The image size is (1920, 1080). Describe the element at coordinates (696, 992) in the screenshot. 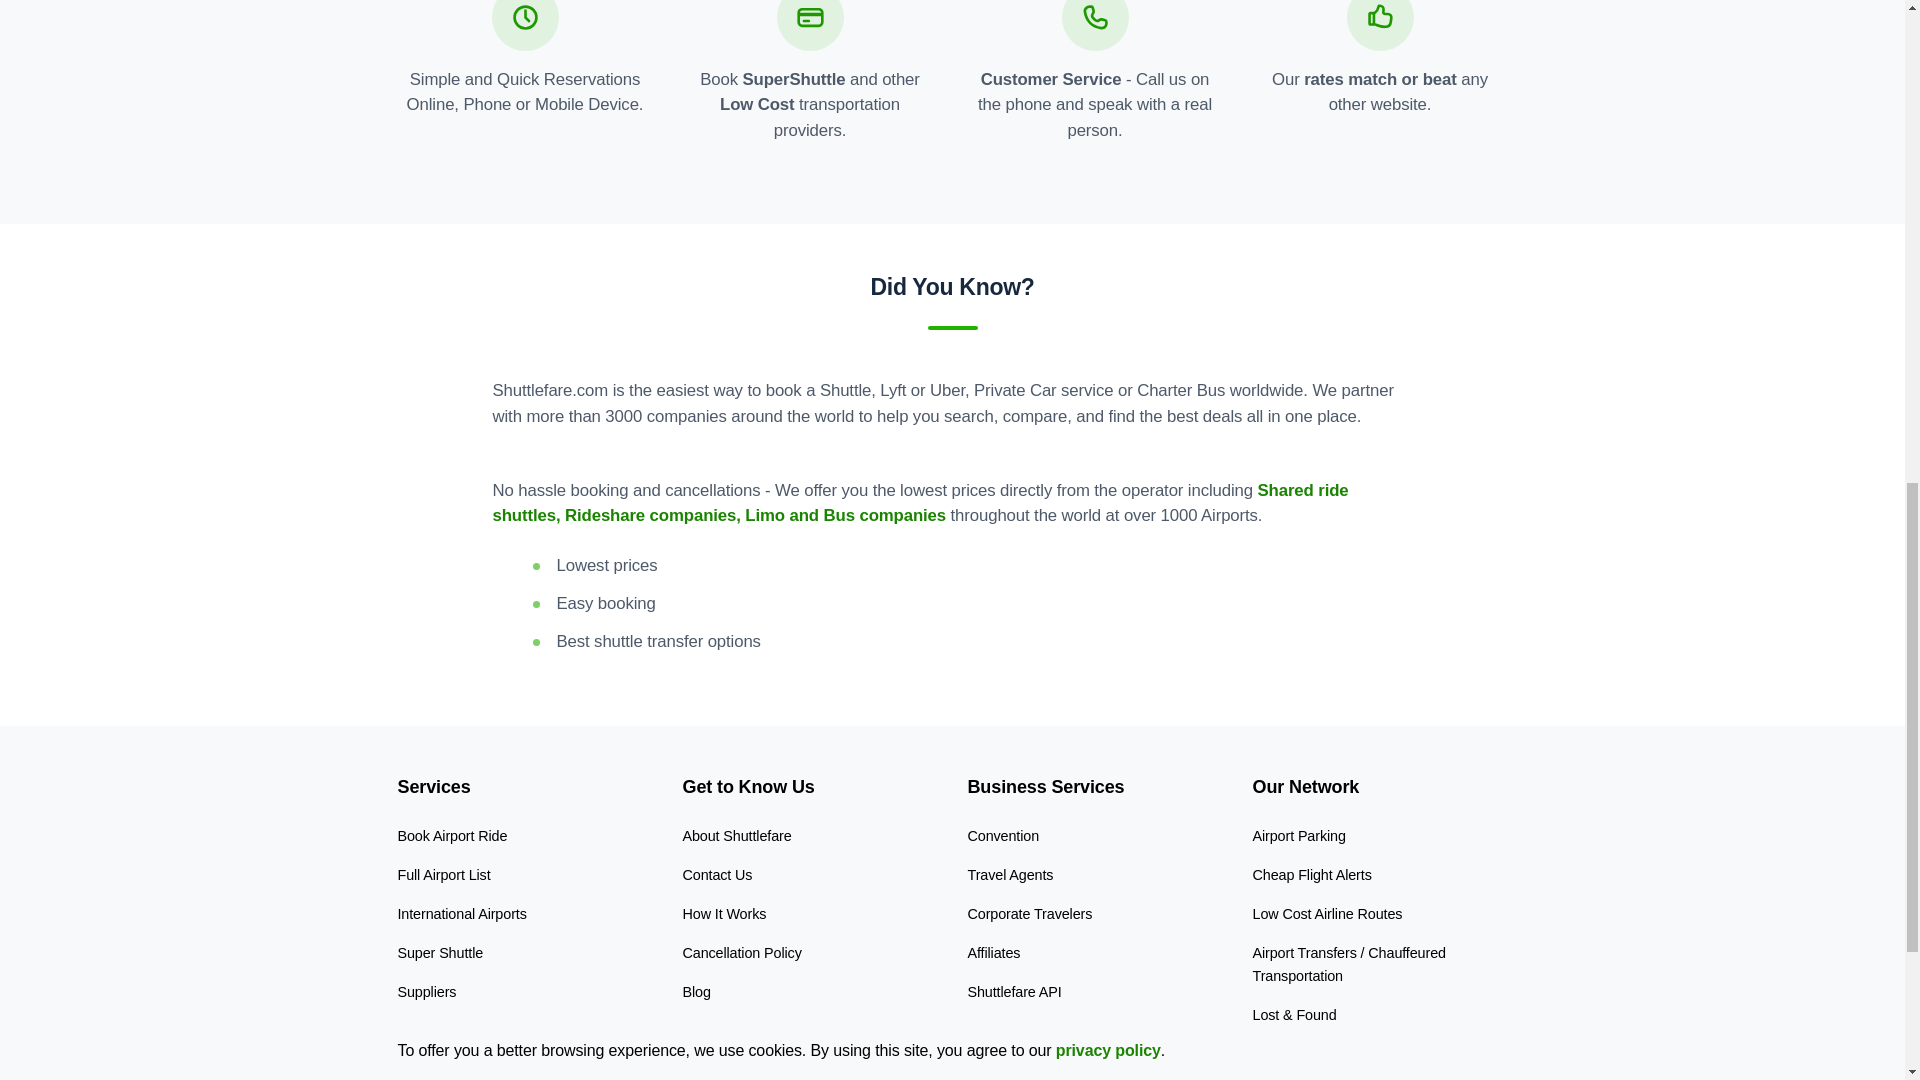

I see `Blog` at that location.